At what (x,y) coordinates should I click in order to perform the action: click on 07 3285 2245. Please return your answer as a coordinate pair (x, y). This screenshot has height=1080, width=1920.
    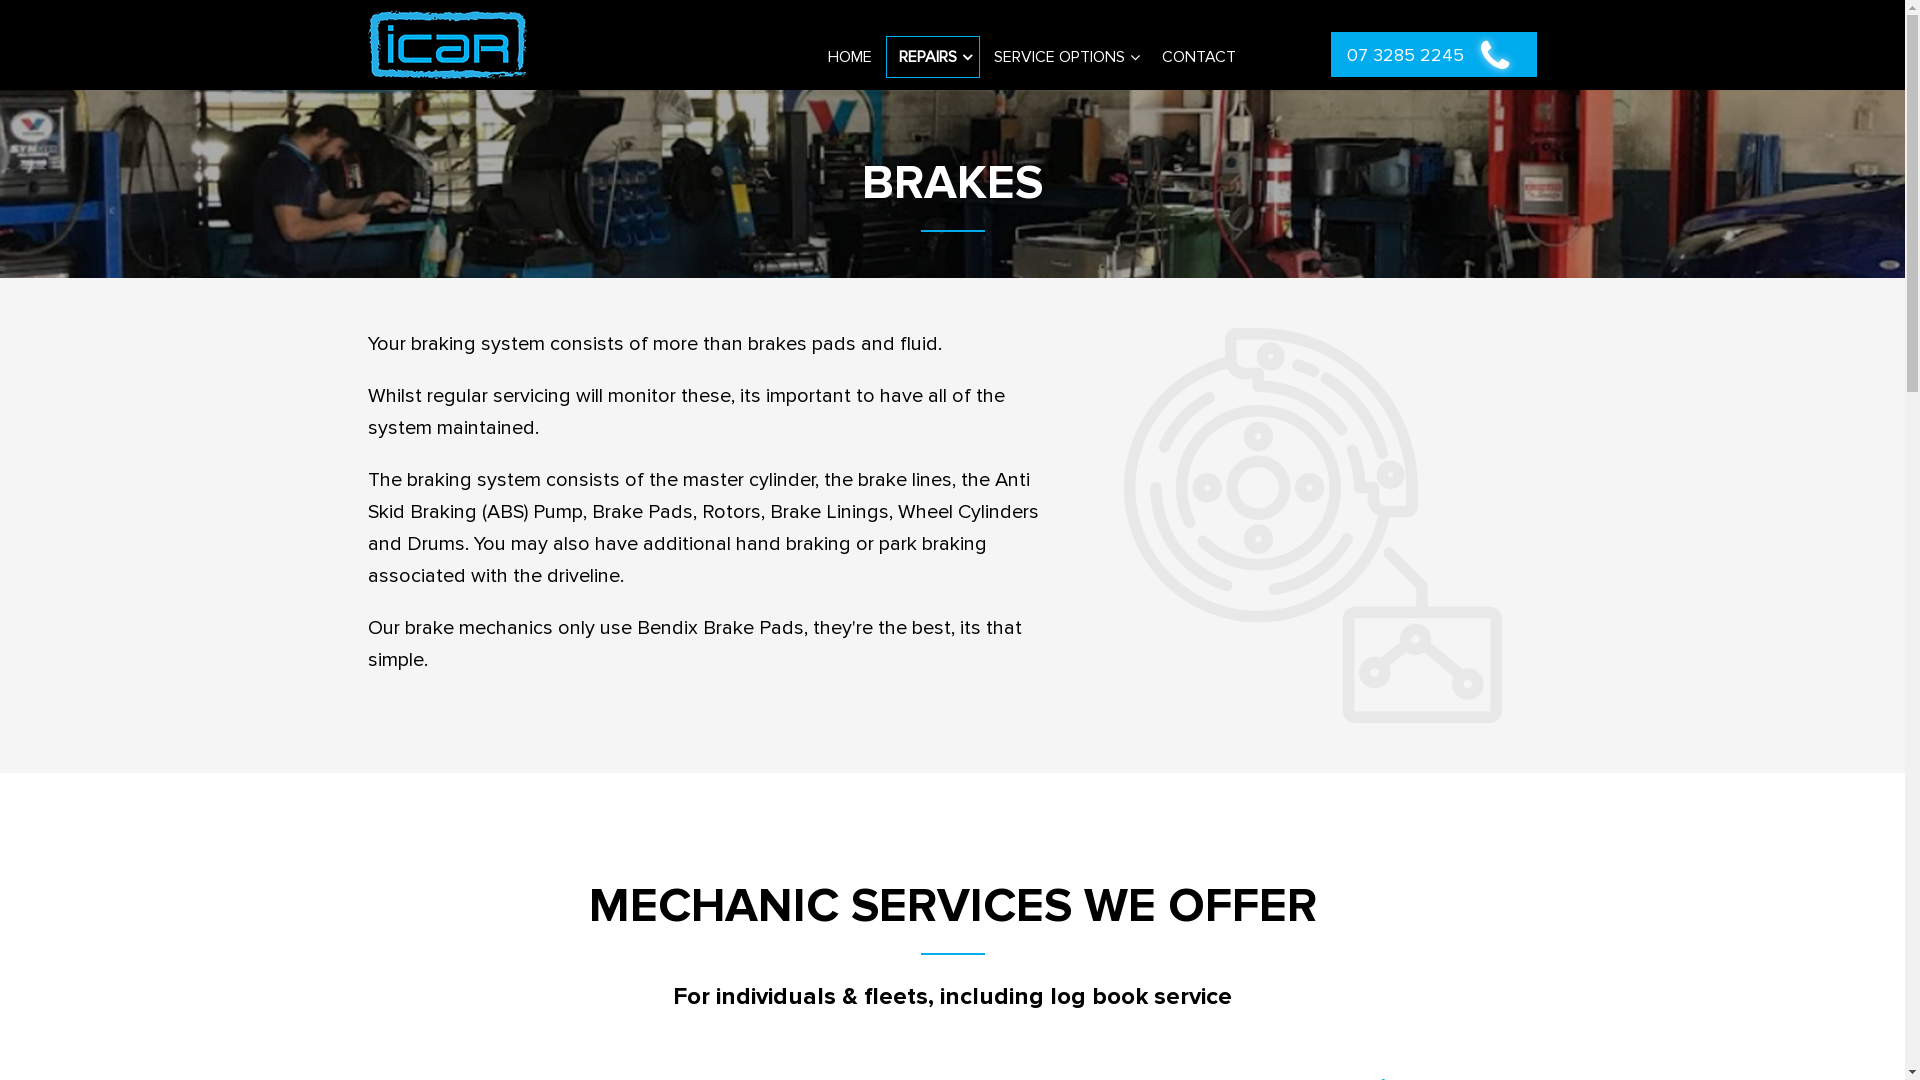
    Looking at the image, I should click on (1434, 54).